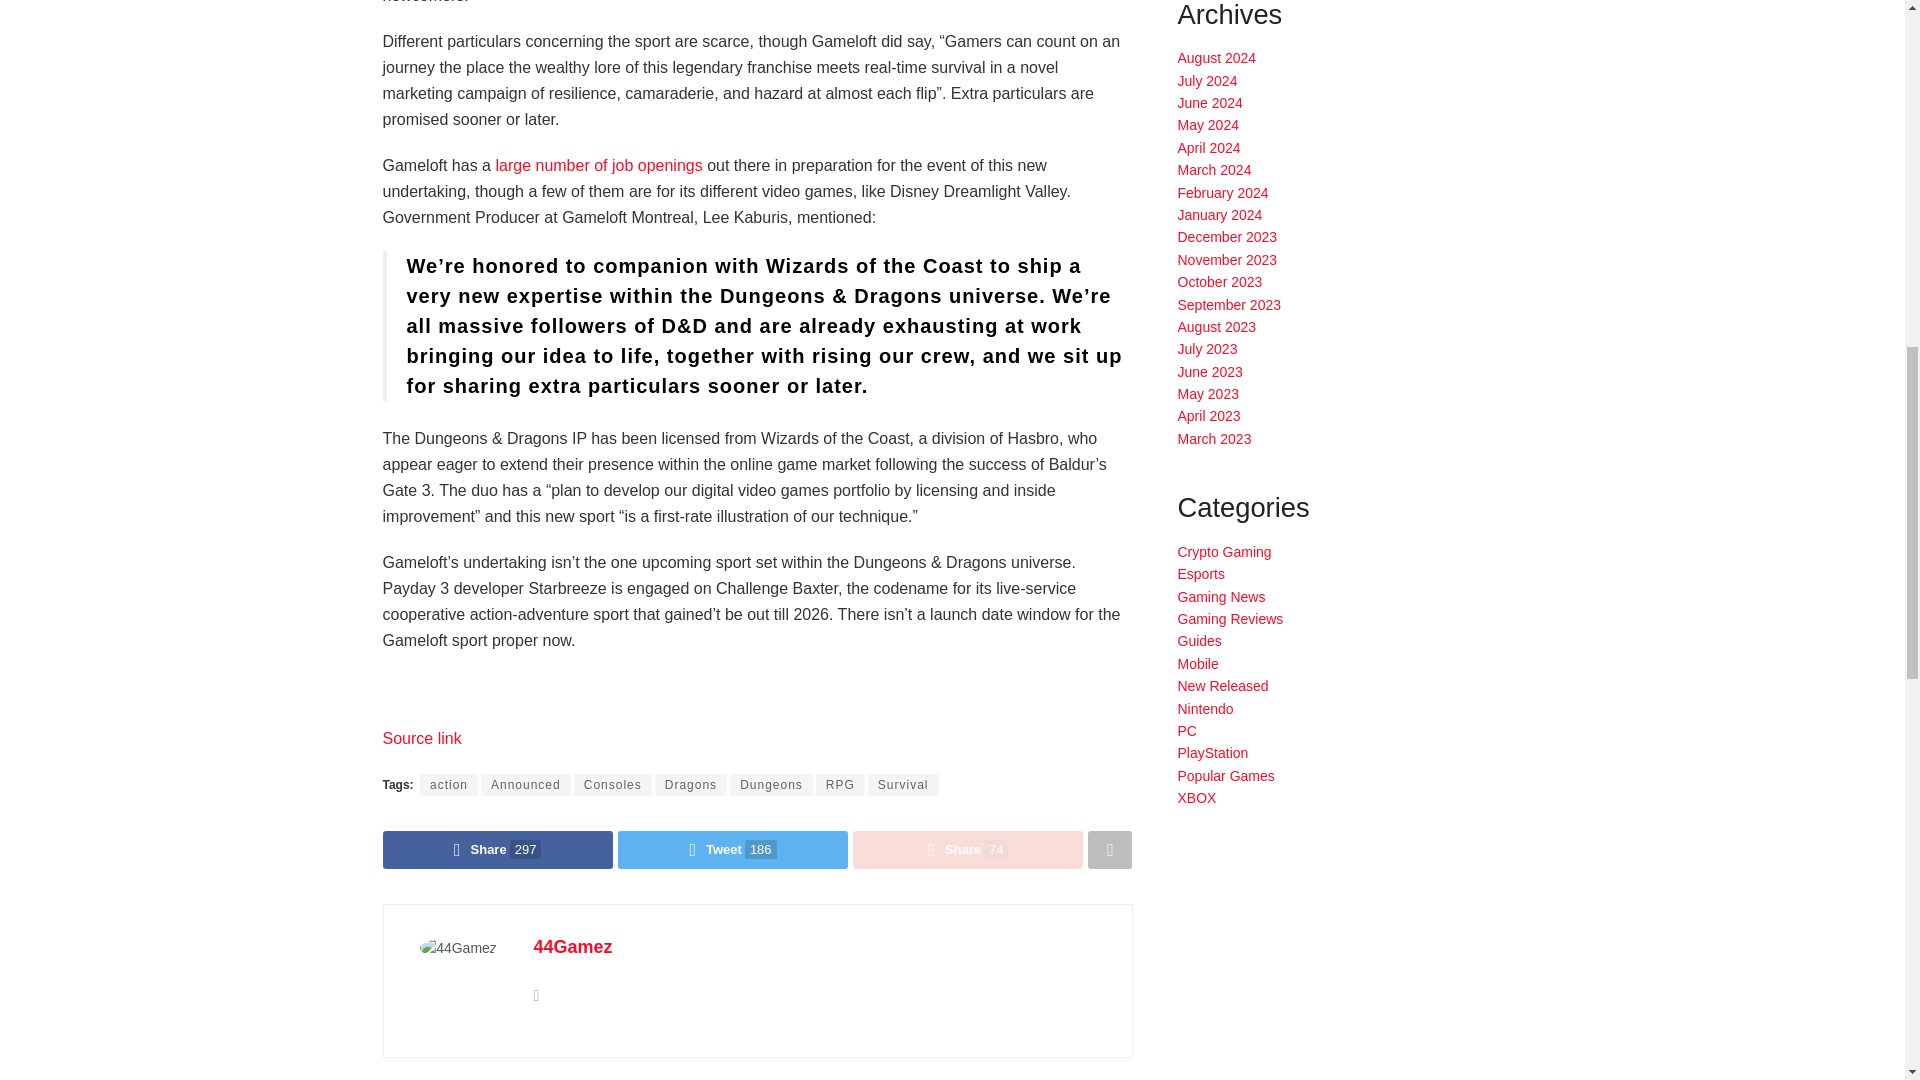 The height and width of the screenshot is (1080, 1920). Describe the element at coordinates (449, 784) in the screenshot. I see `action` at that location.